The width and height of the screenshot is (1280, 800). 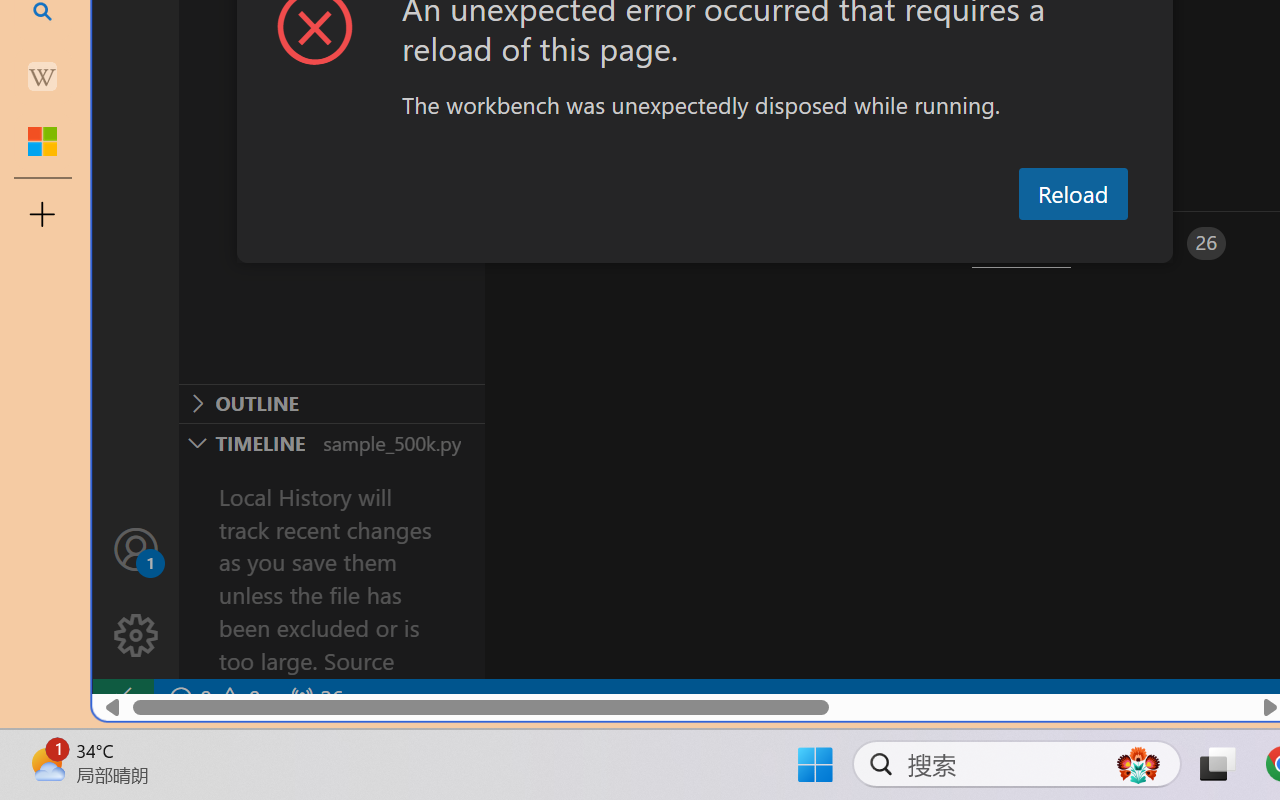 I want to click on Reload, so click(x=1072, y=194).